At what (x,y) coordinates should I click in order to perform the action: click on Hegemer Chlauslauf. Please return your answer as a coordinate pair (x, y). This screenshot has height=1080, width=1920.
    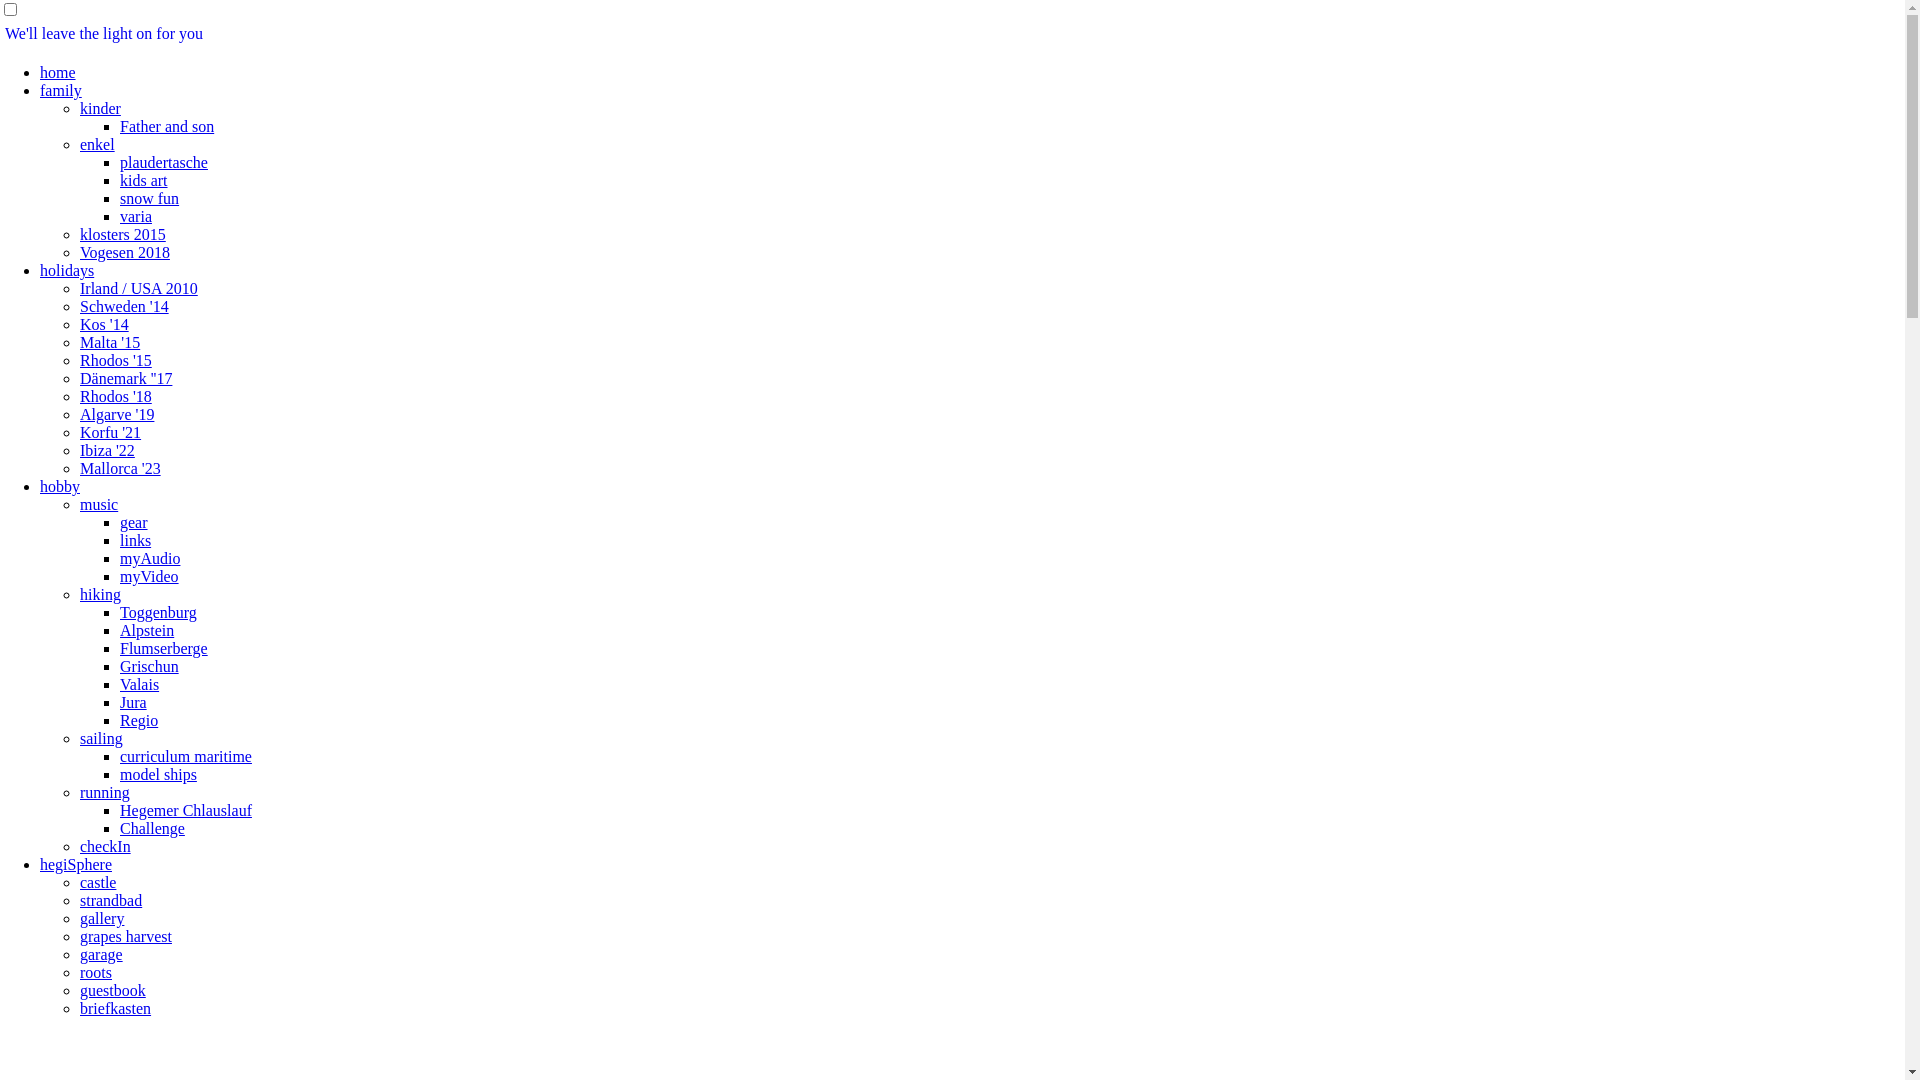
    Looking at the image, I should click on (186, 810).